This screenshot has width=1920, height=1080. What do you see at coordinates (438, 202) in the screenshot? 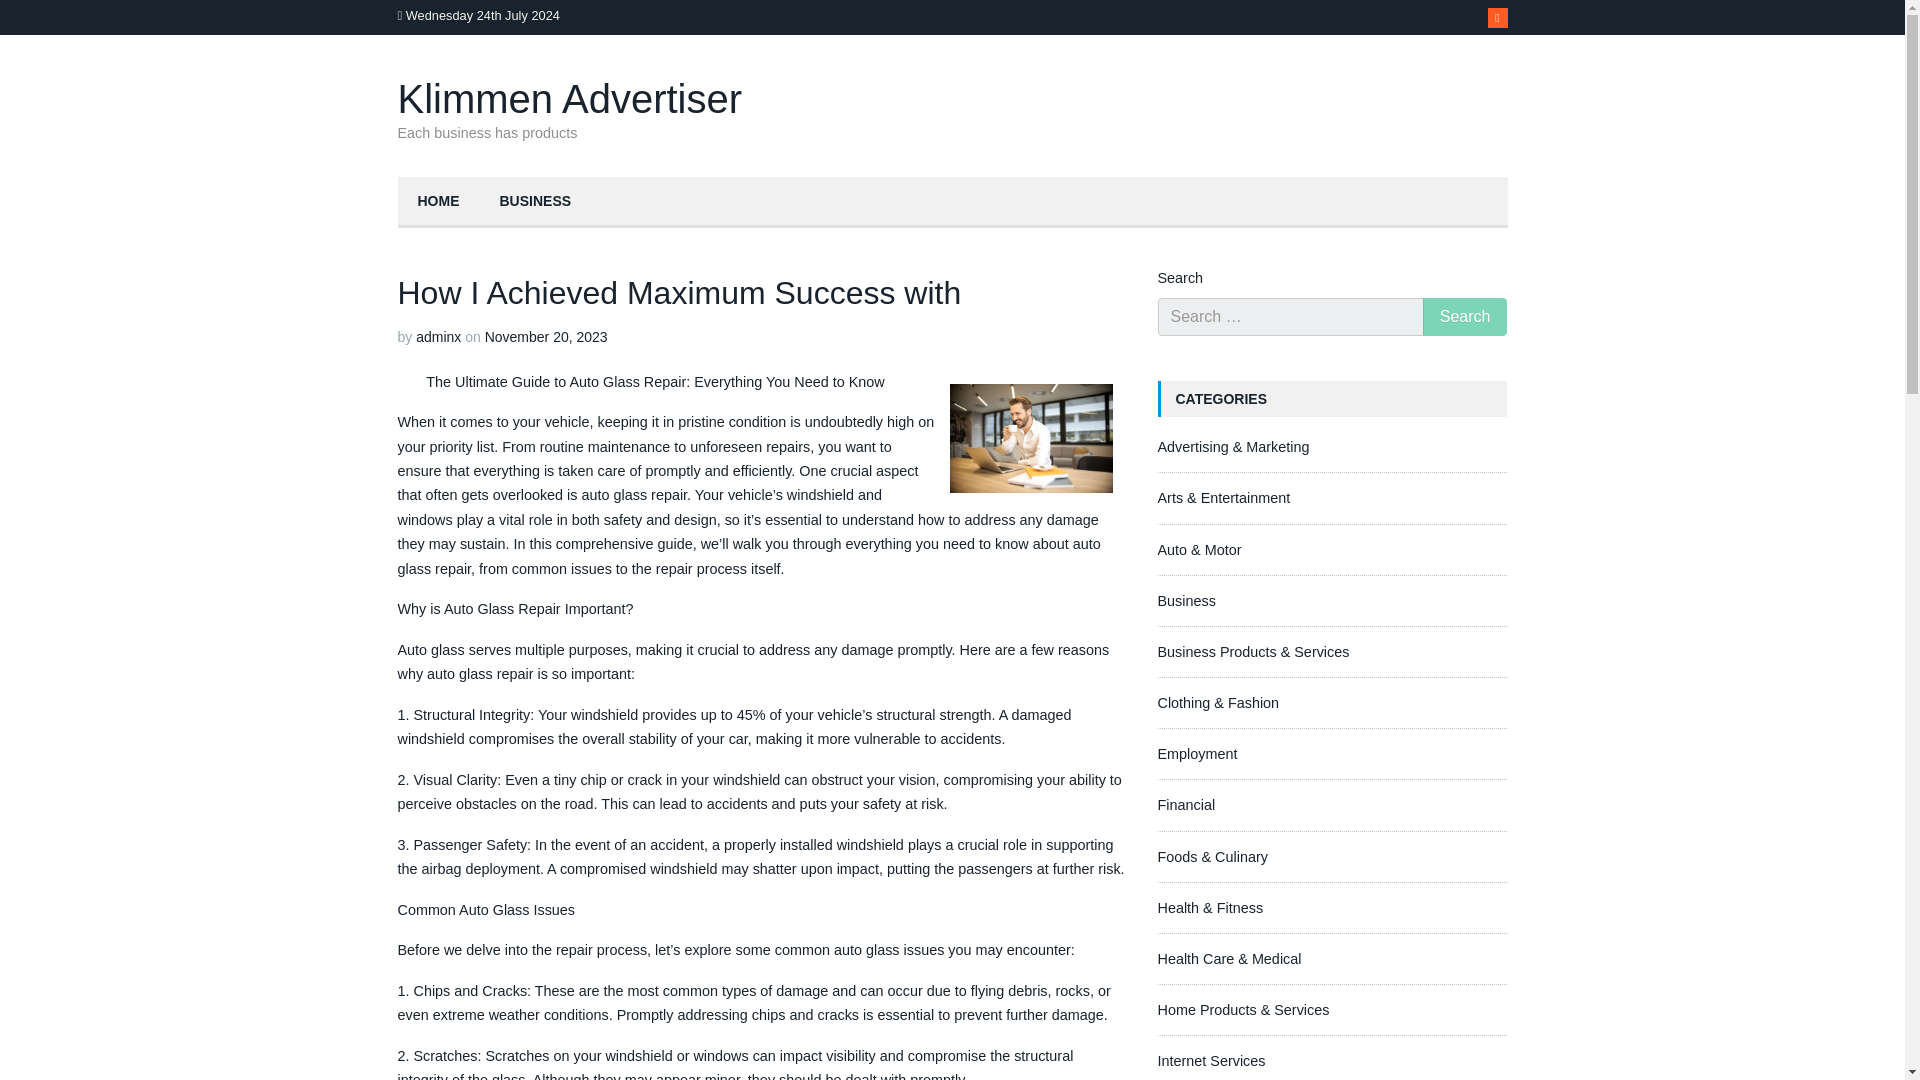
I see `HOME` at bounding box center [438, 202].